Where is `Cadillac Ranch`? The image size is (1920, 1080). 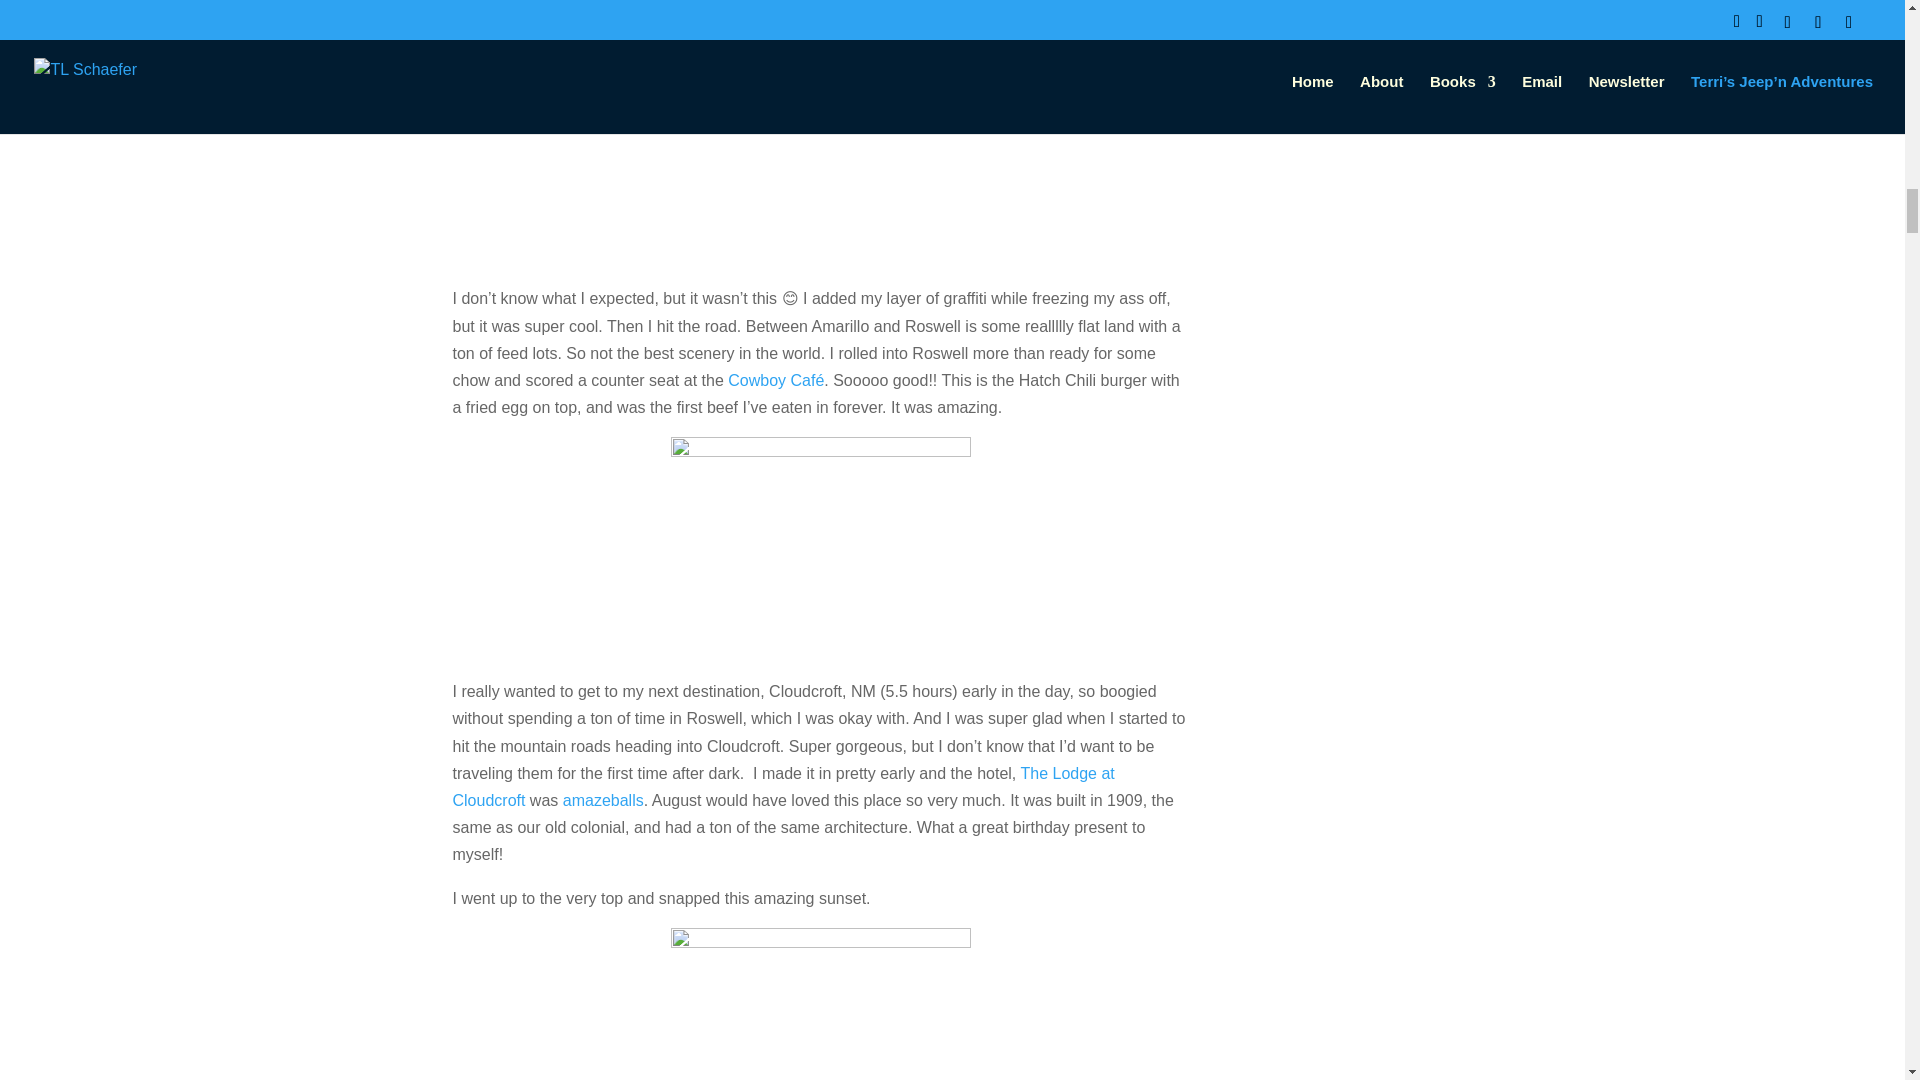
Cadillac Ranch is located at coordinates (564, 14).